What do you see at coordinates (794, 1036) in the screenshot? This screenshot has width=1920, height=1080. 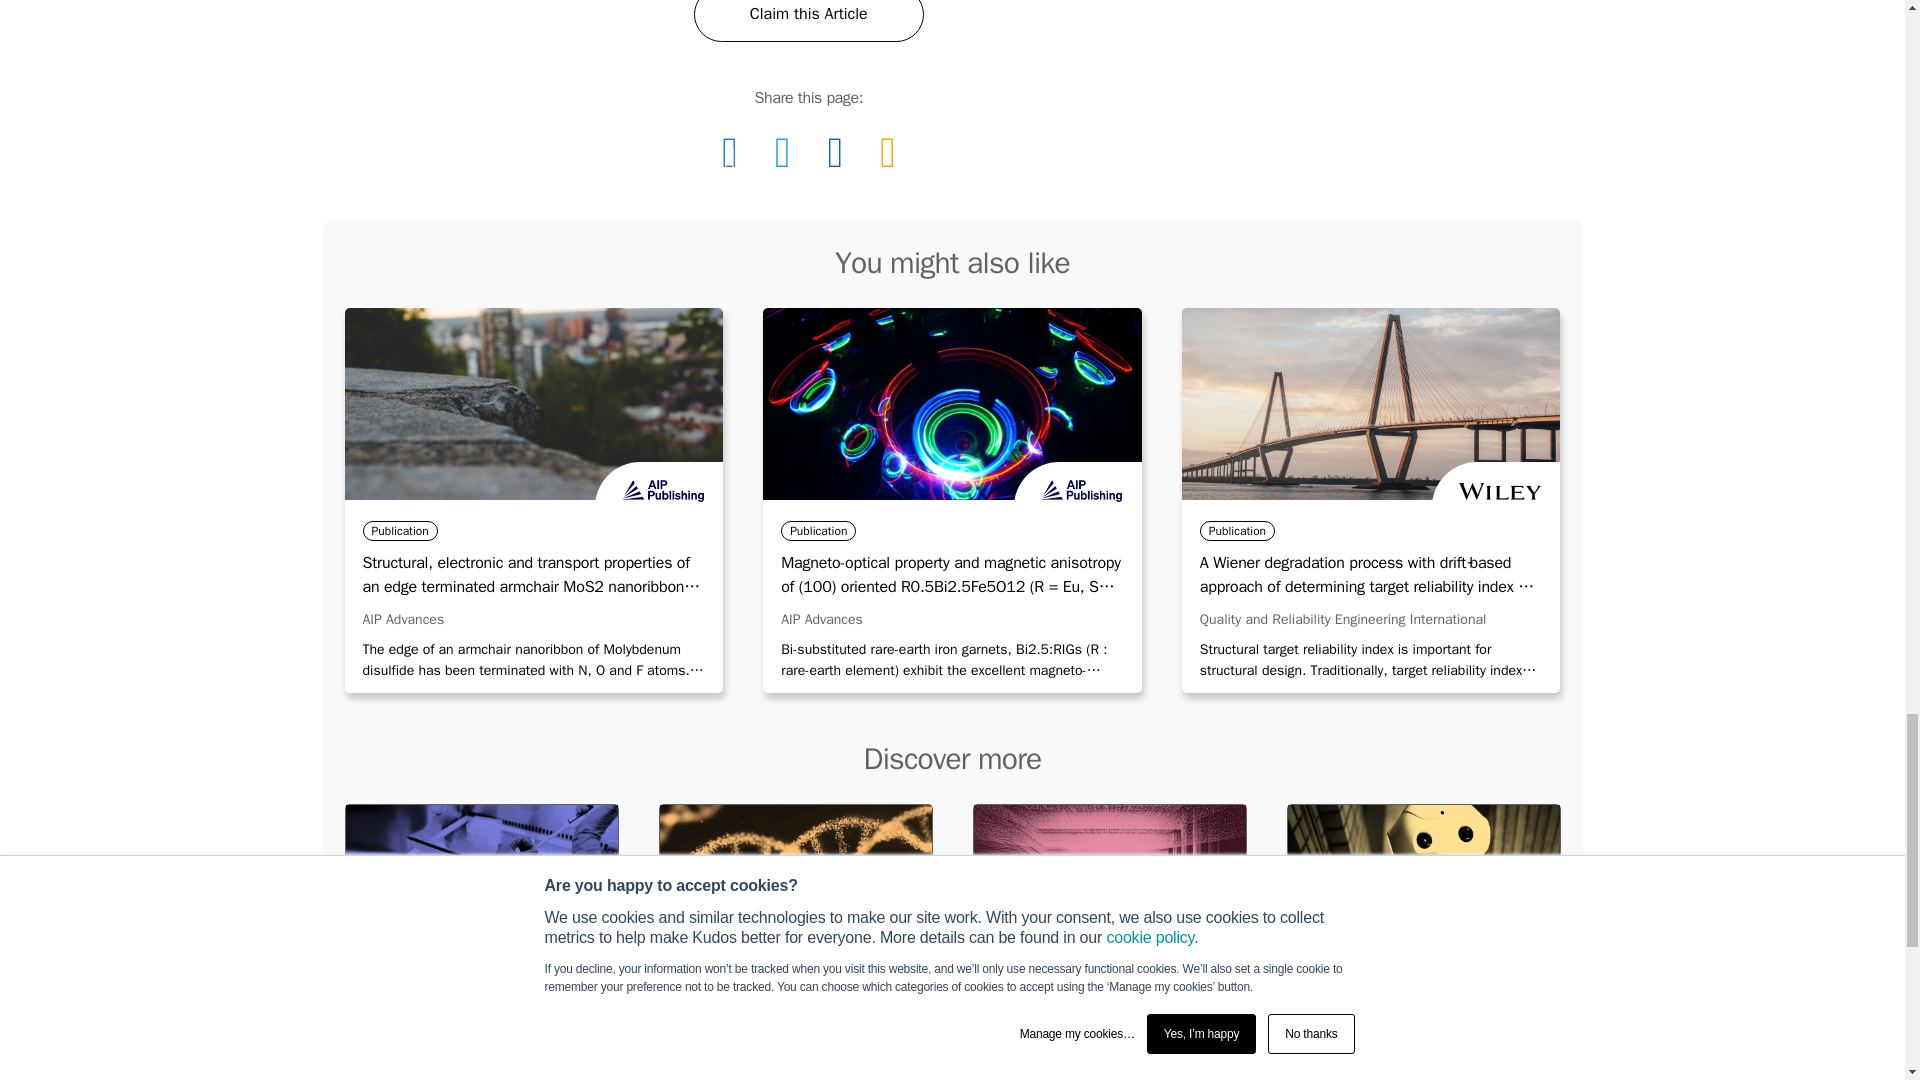 I see `Arts and Humanities` at bounding box center [794, 1036].